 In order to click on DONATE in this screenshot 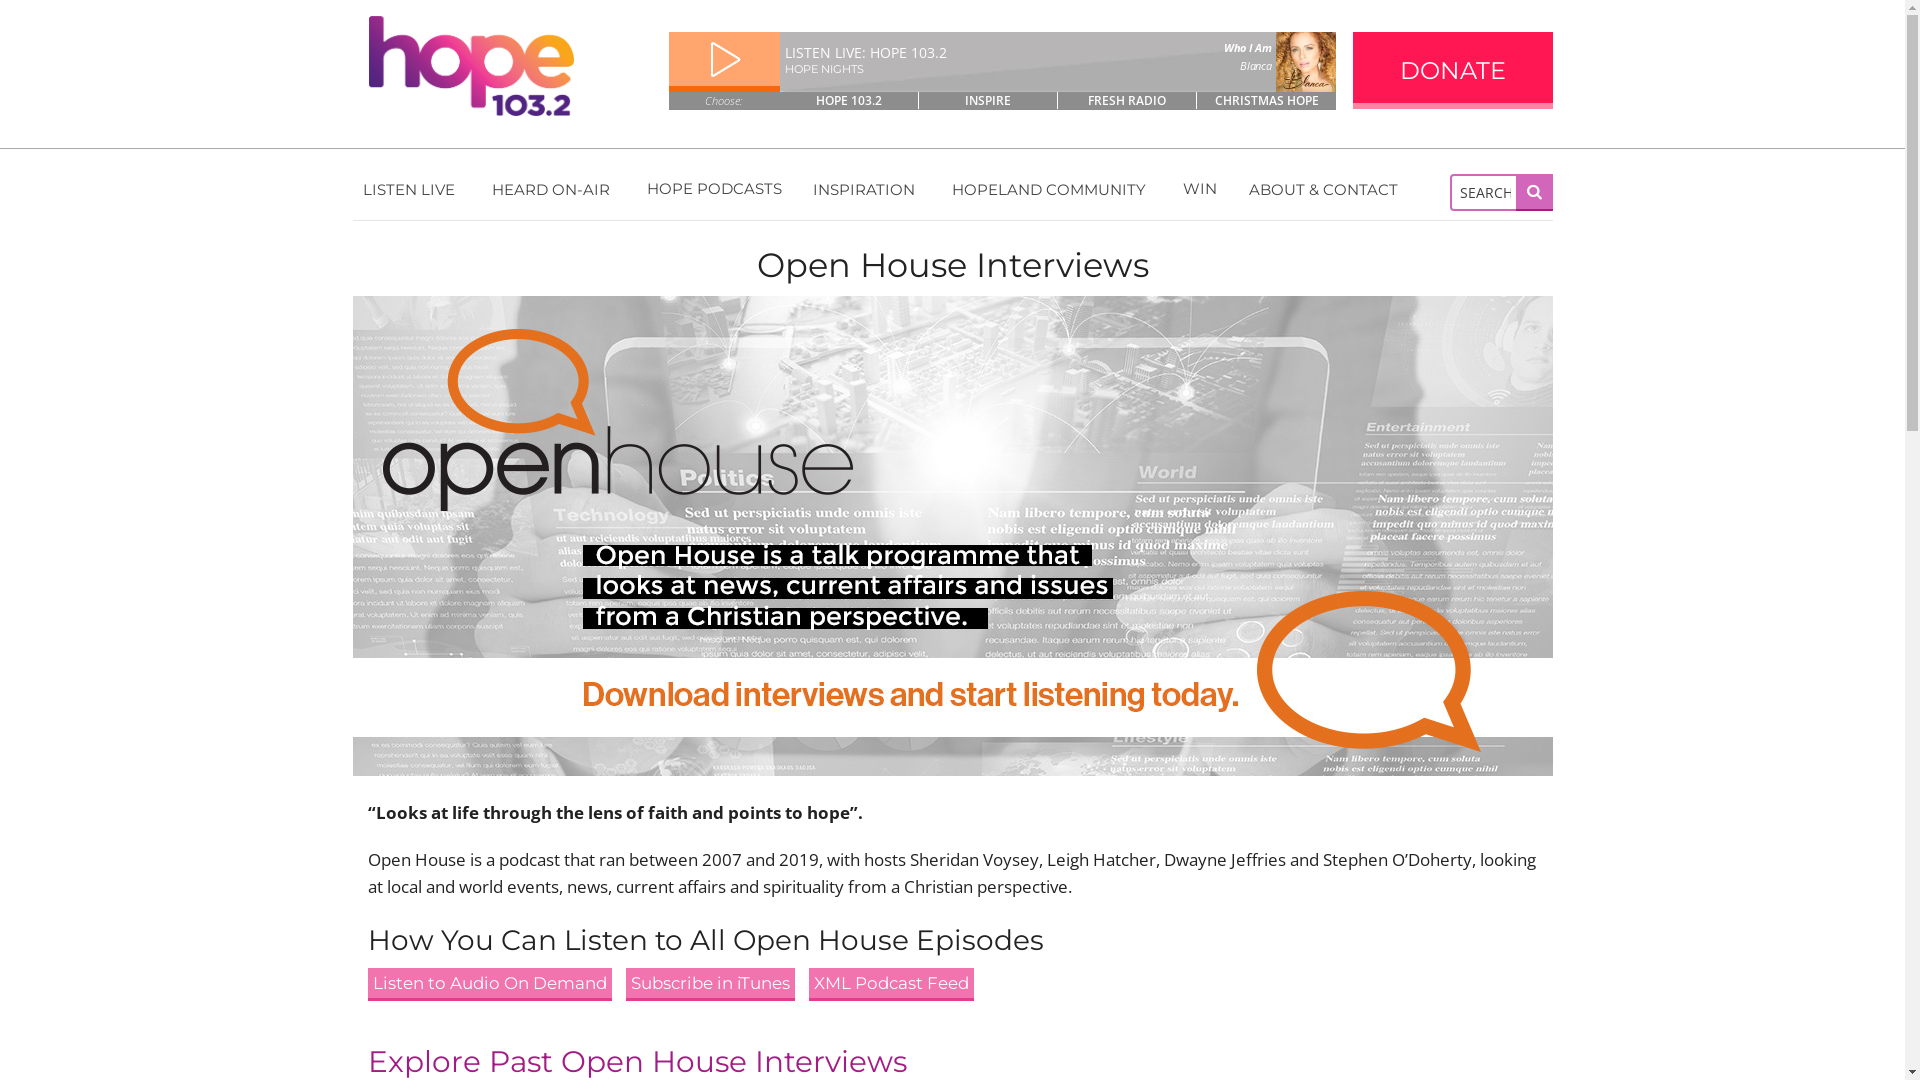, I will do `click(1452, 70)`.